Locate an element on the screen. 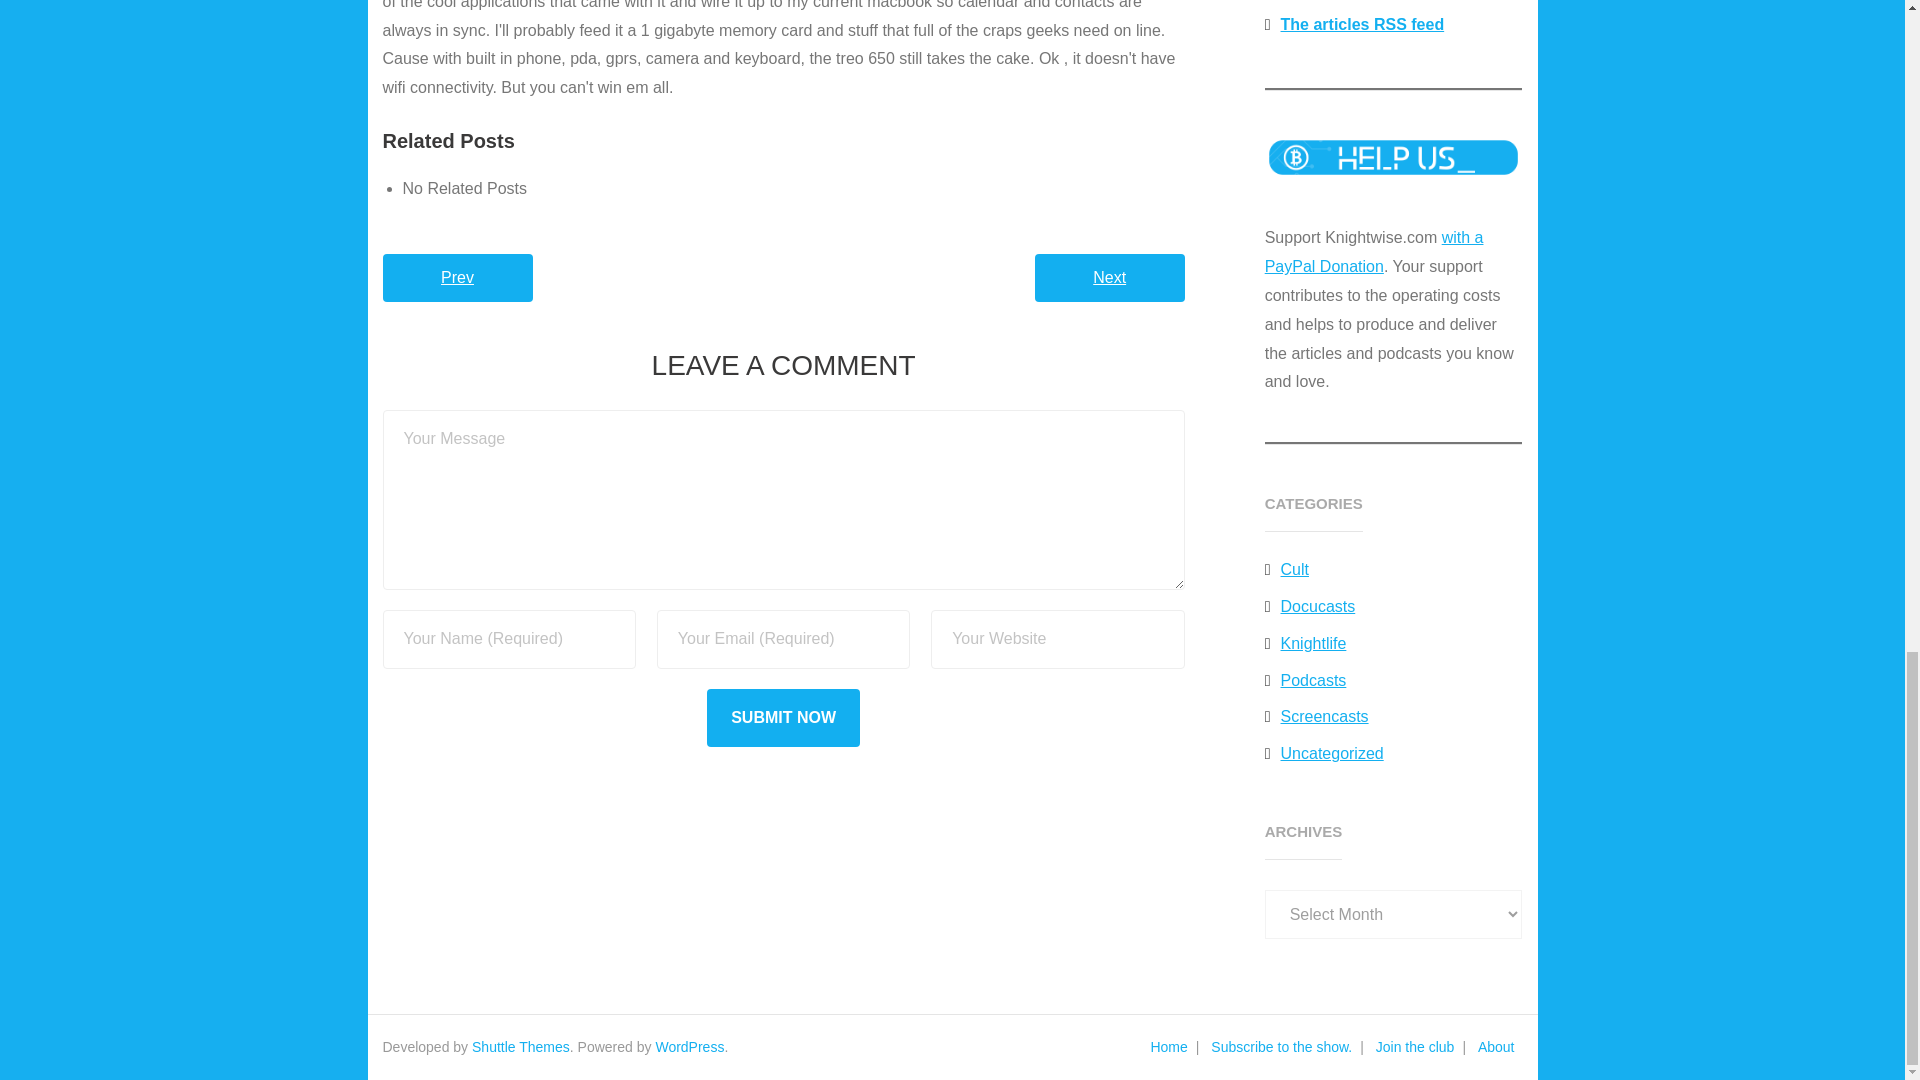 The width and height of the screenshot is (1920, 1080). with a PayPal Donation is located at coordinates (1374, 252).